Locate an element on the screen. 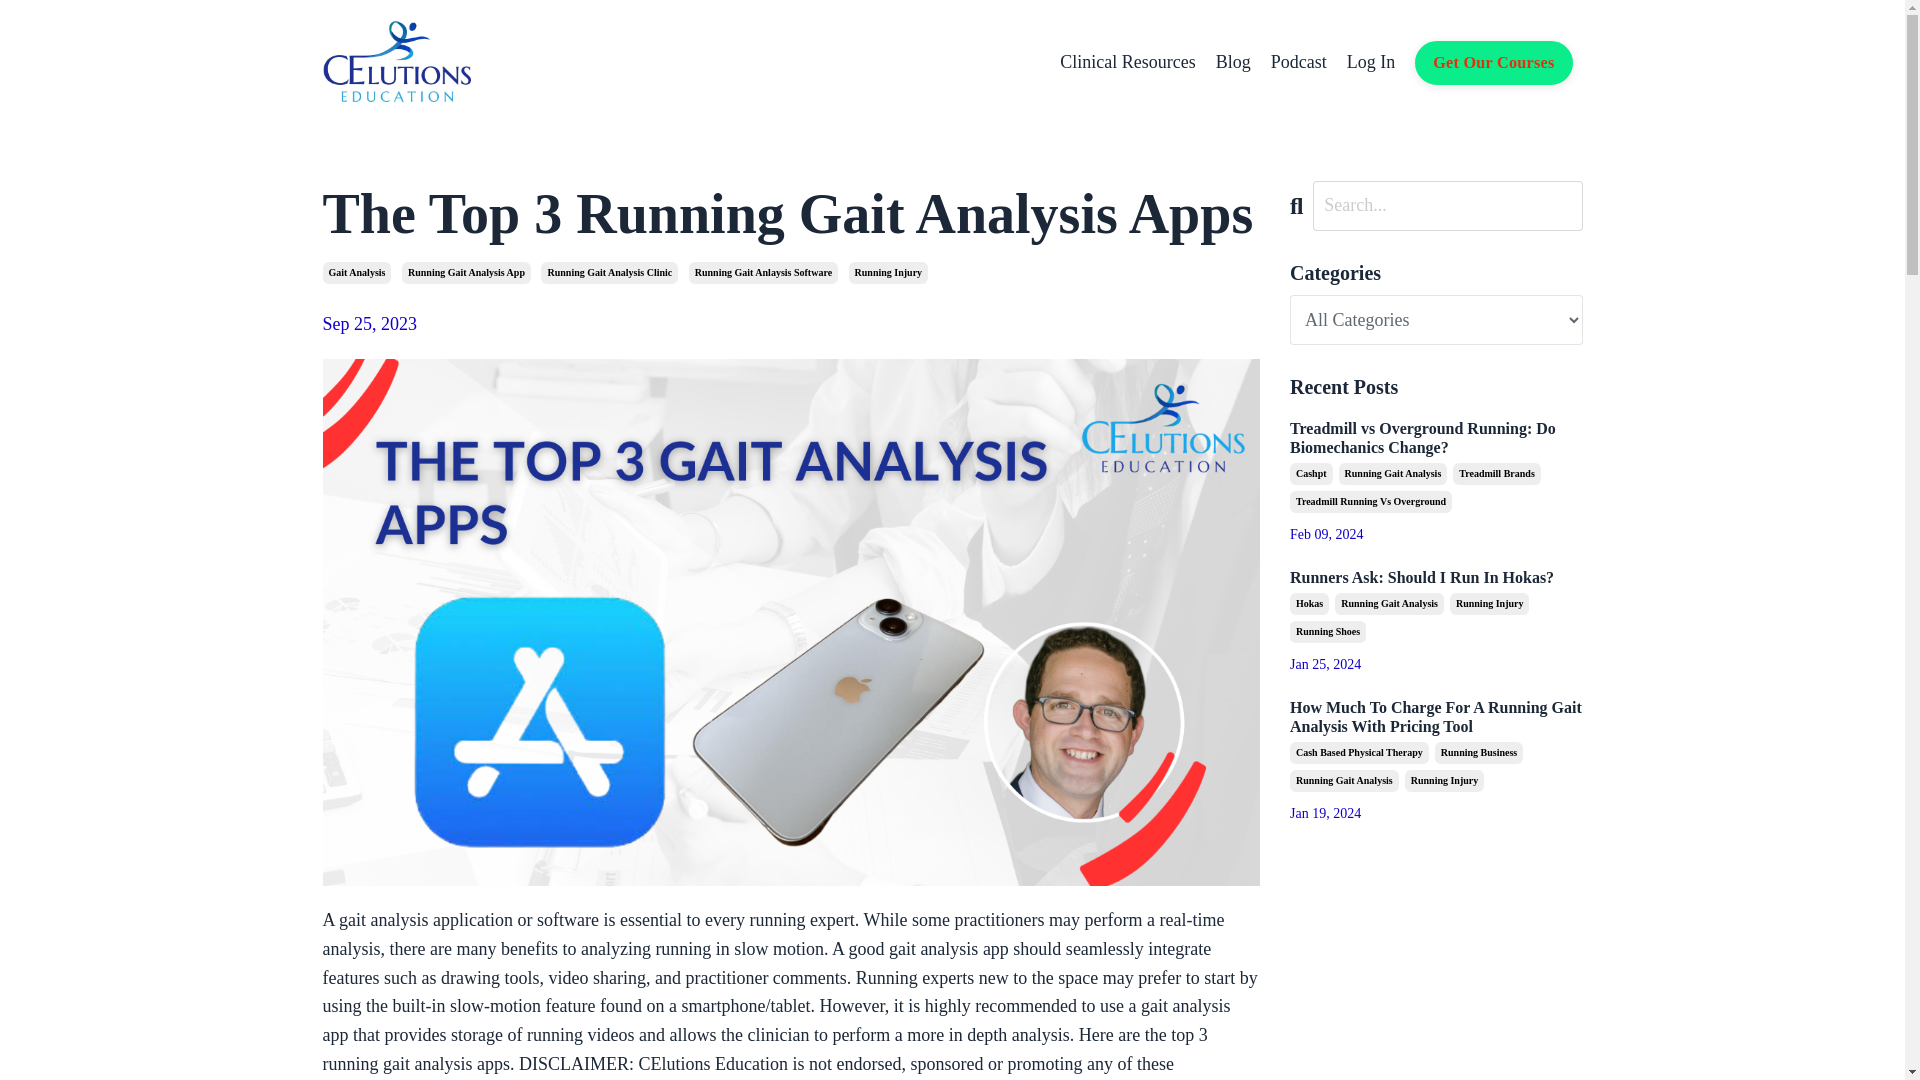 Image resolution: width=1920 pixels, height=1080 pixels. Treadmill Running Vs Overground is located at coordinates (1370, 502).